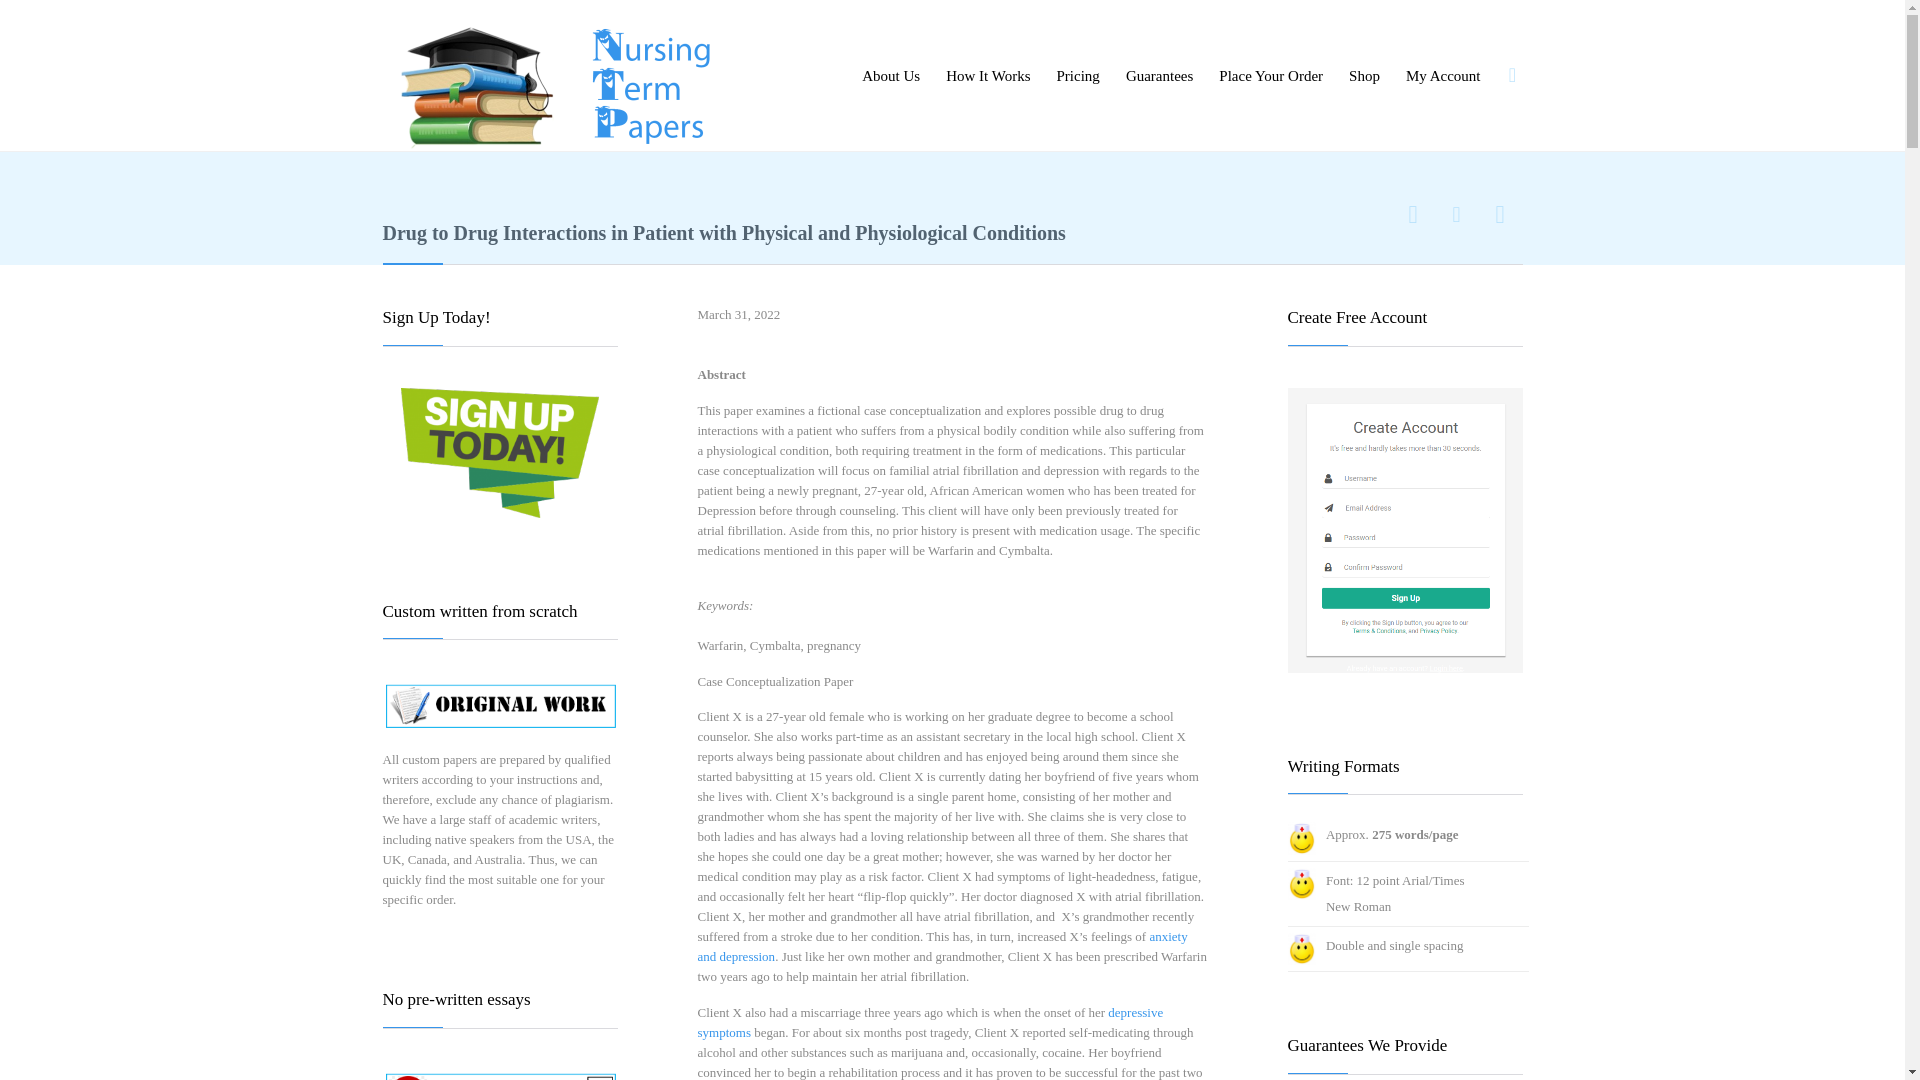 This screenshot has height=1080, width=1920. I want to click on Shop, so click(1364, 76).